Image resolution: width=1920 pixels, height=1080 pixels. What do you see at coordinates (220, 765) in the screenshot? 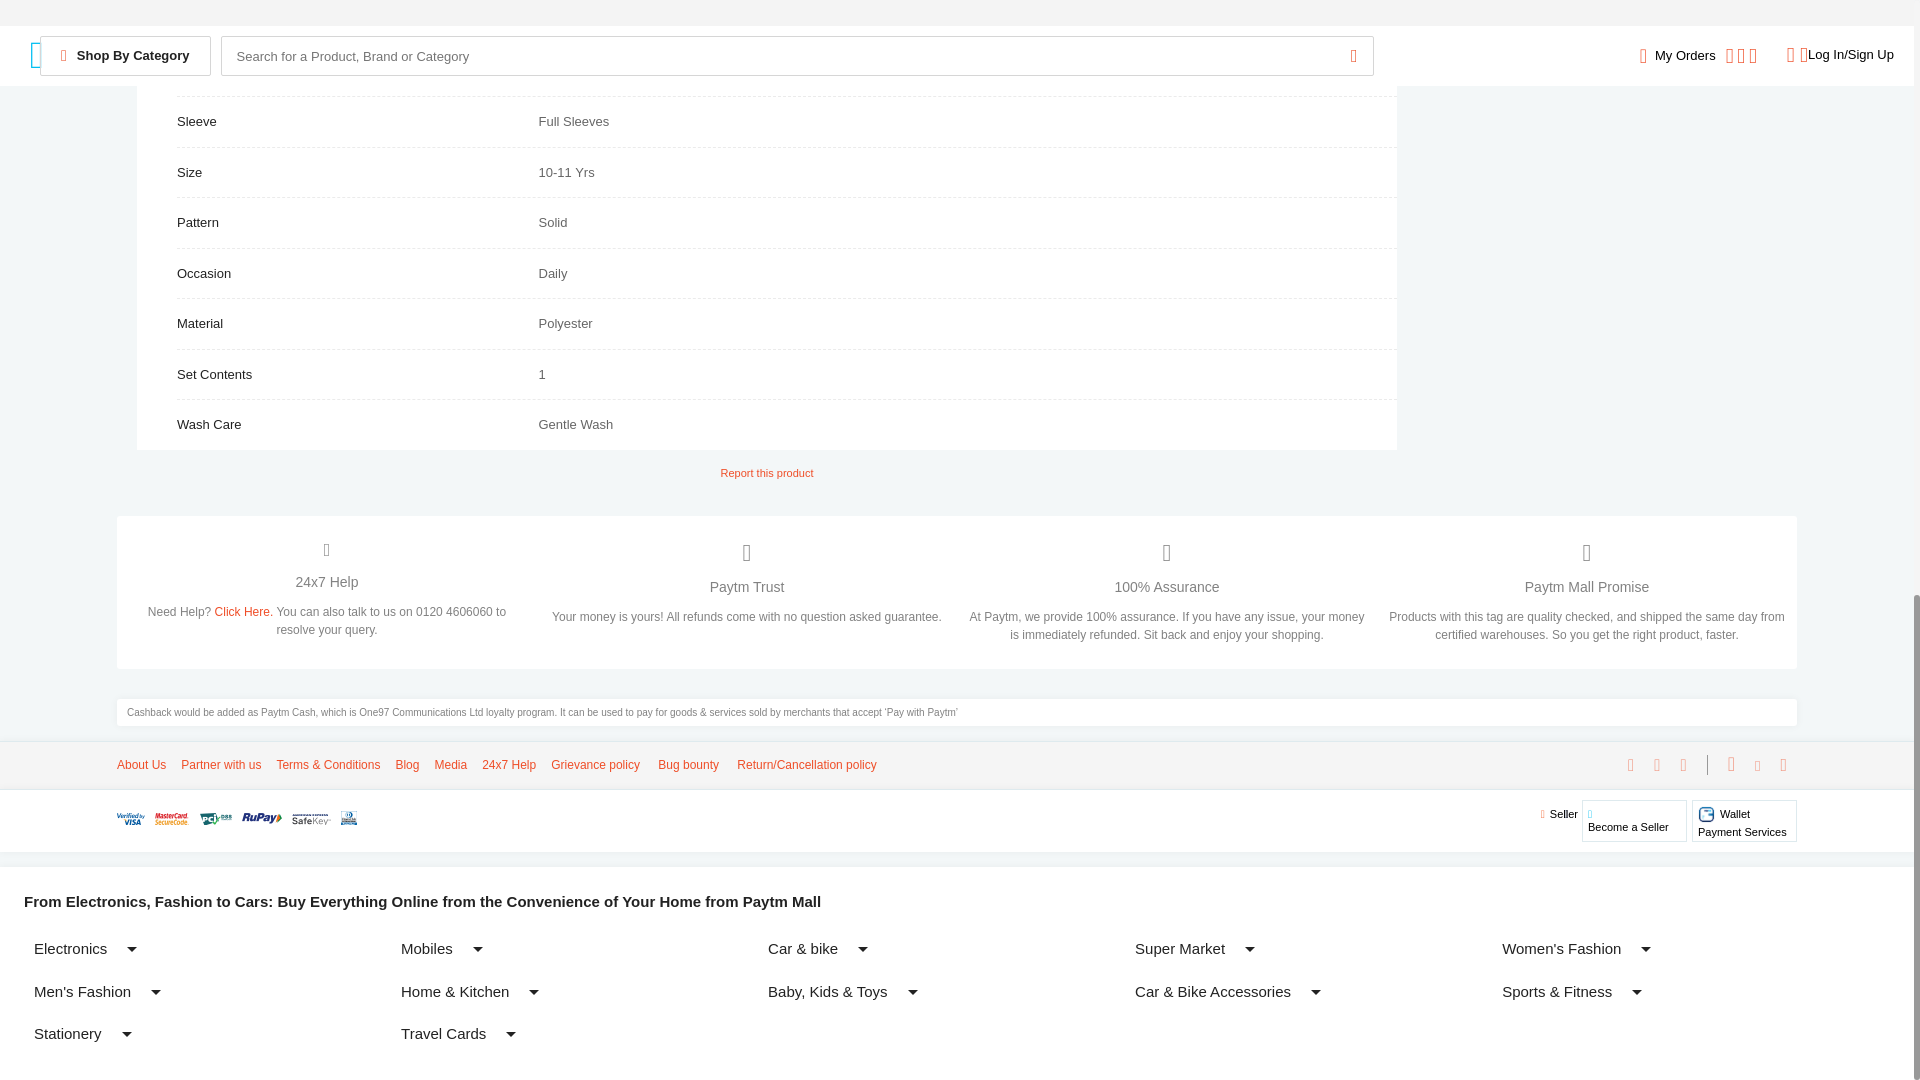
I see `Partner with us` at bounding box center [220, 765].